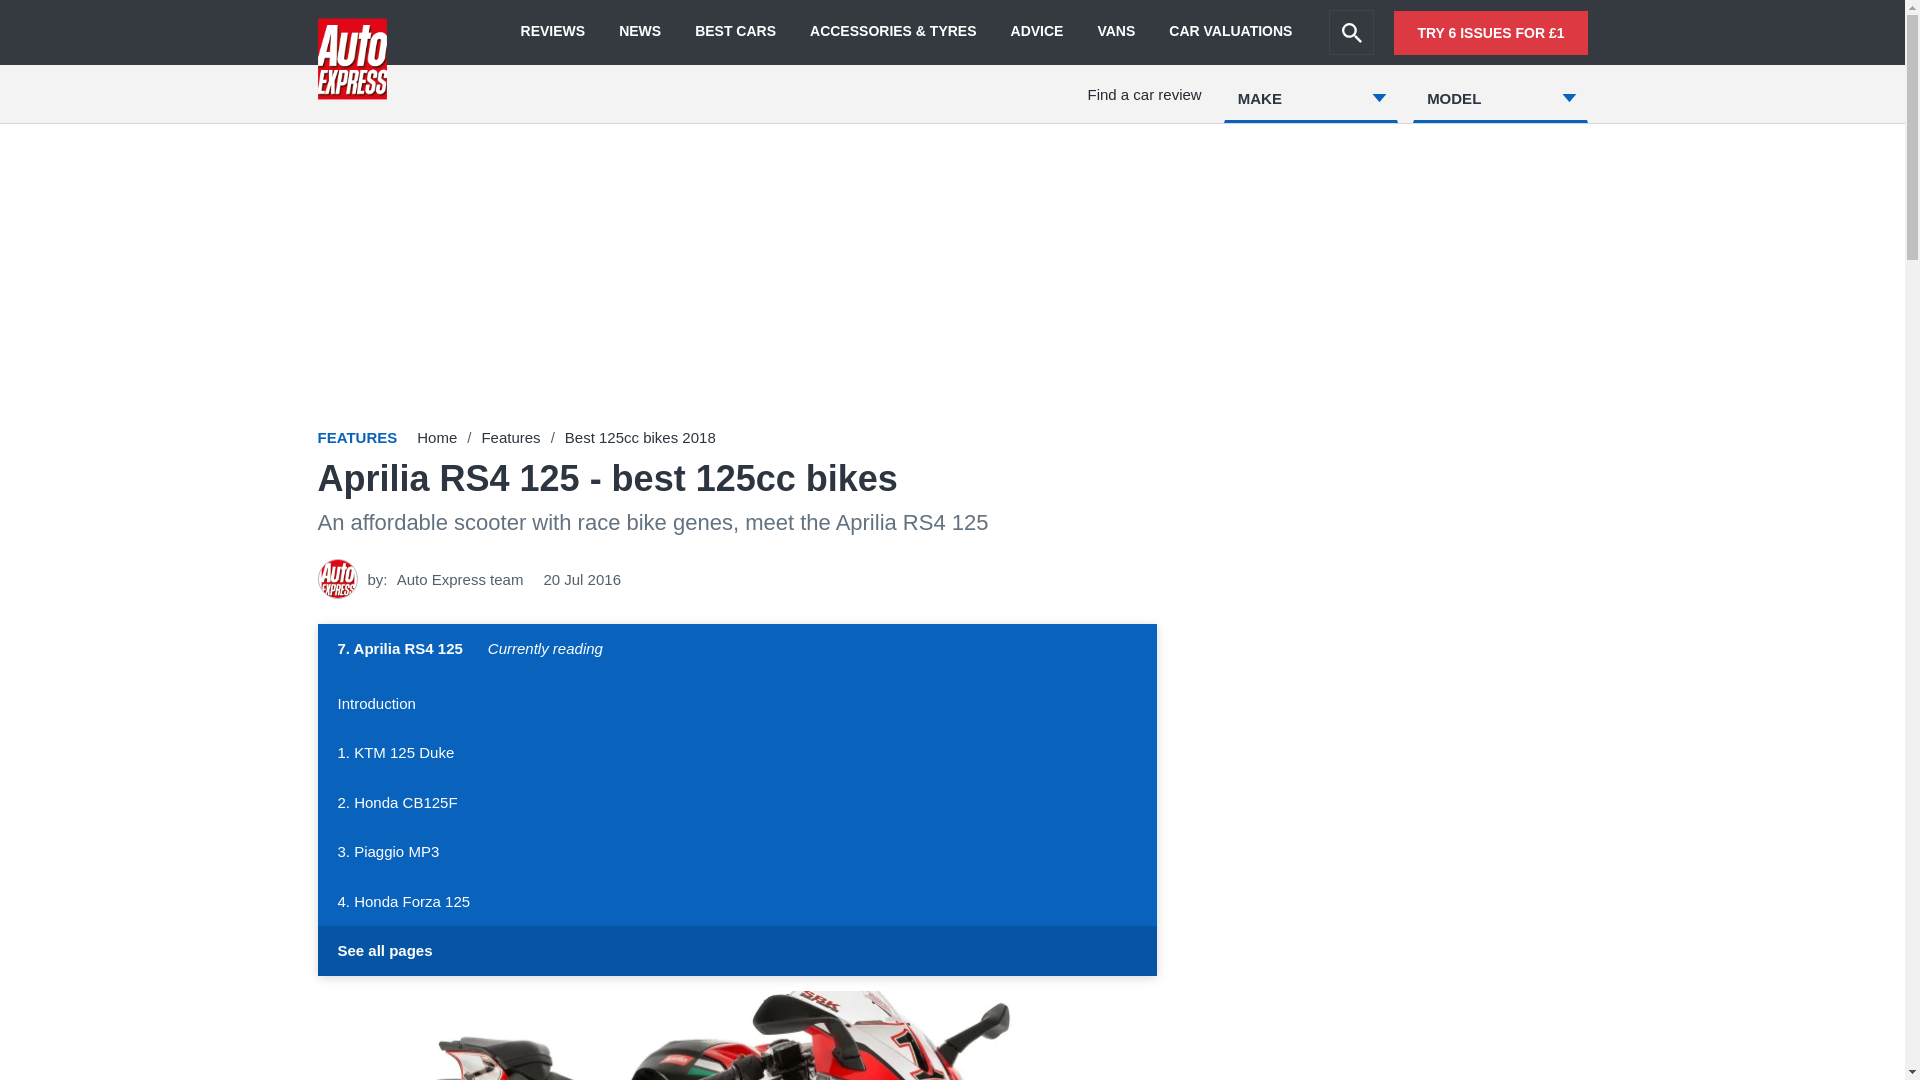 The height and width of the screenshot is (1080, 1920). What do you see at coordinates (734, 32) in the screenshot?
I see `BEST CARS` at bounding box center [734, 32].